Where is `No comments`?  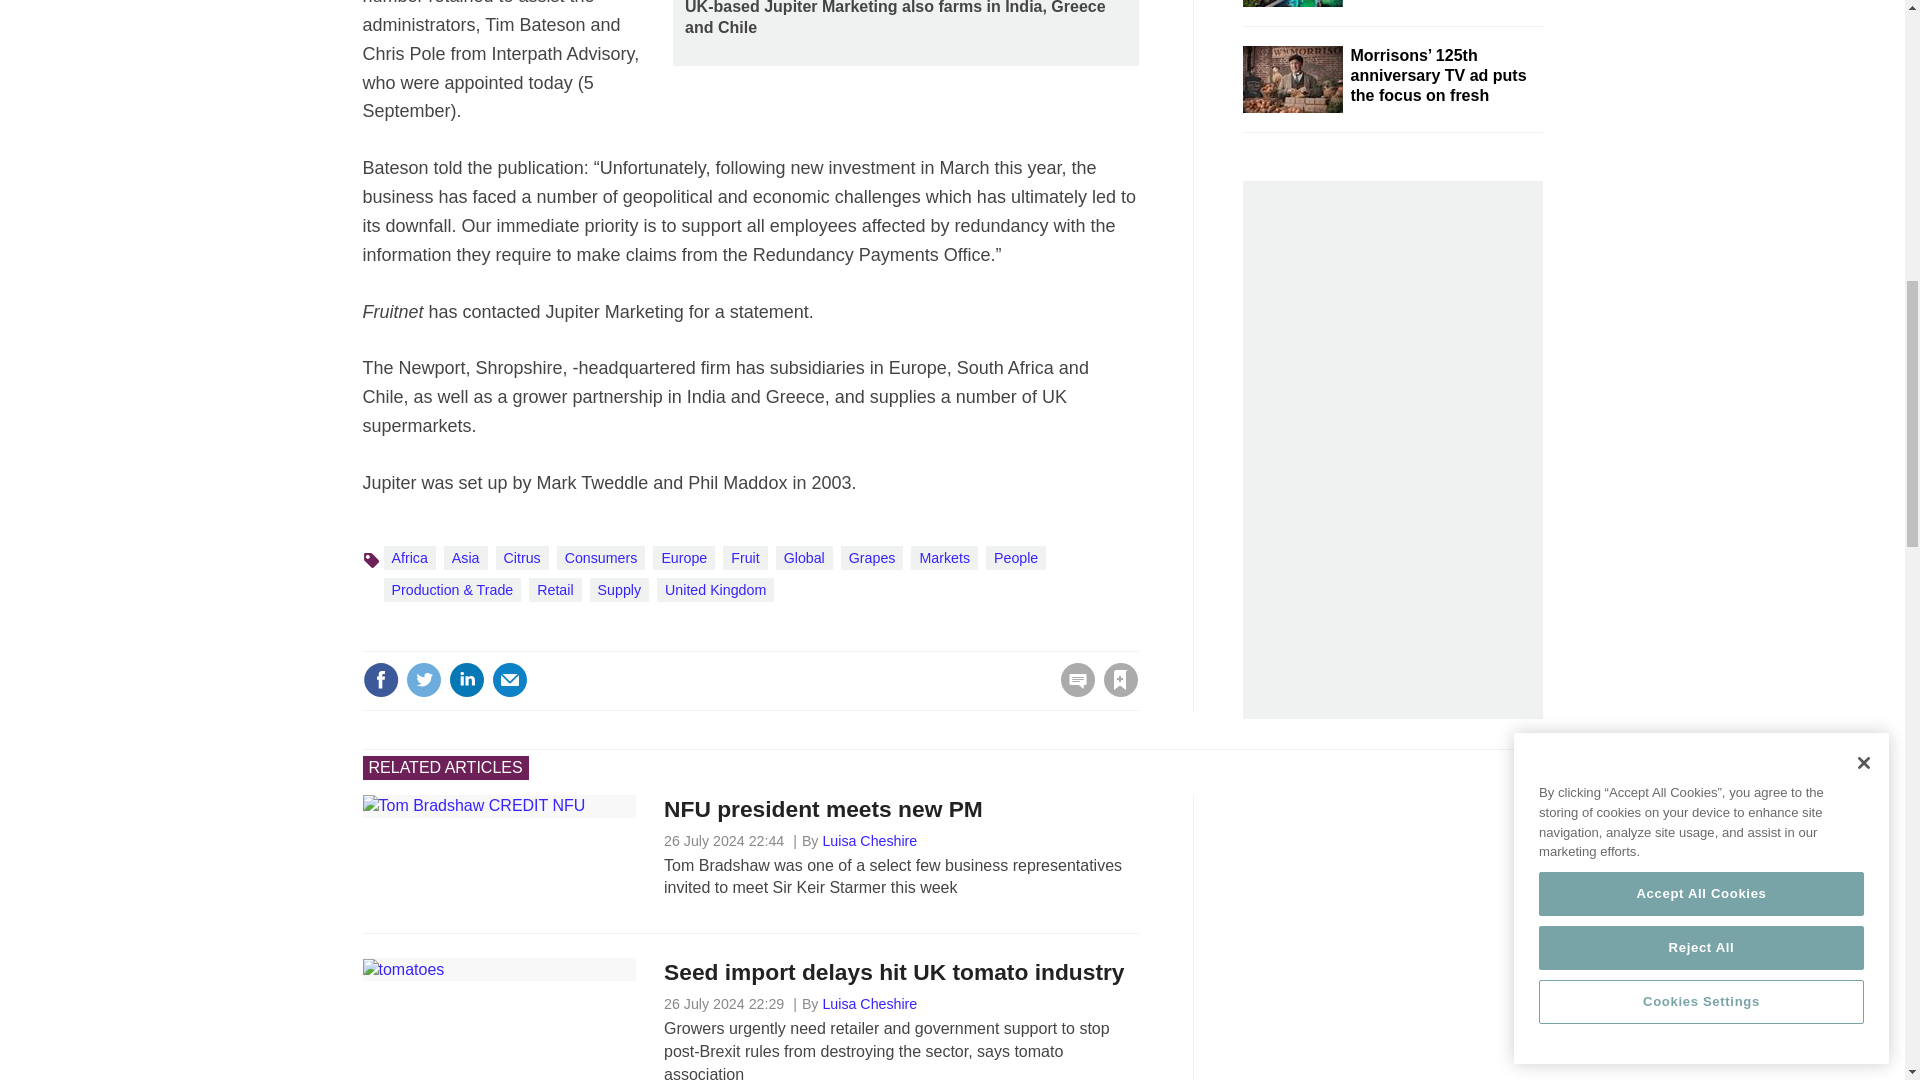 No comments is located at coordinates (1072, 692).